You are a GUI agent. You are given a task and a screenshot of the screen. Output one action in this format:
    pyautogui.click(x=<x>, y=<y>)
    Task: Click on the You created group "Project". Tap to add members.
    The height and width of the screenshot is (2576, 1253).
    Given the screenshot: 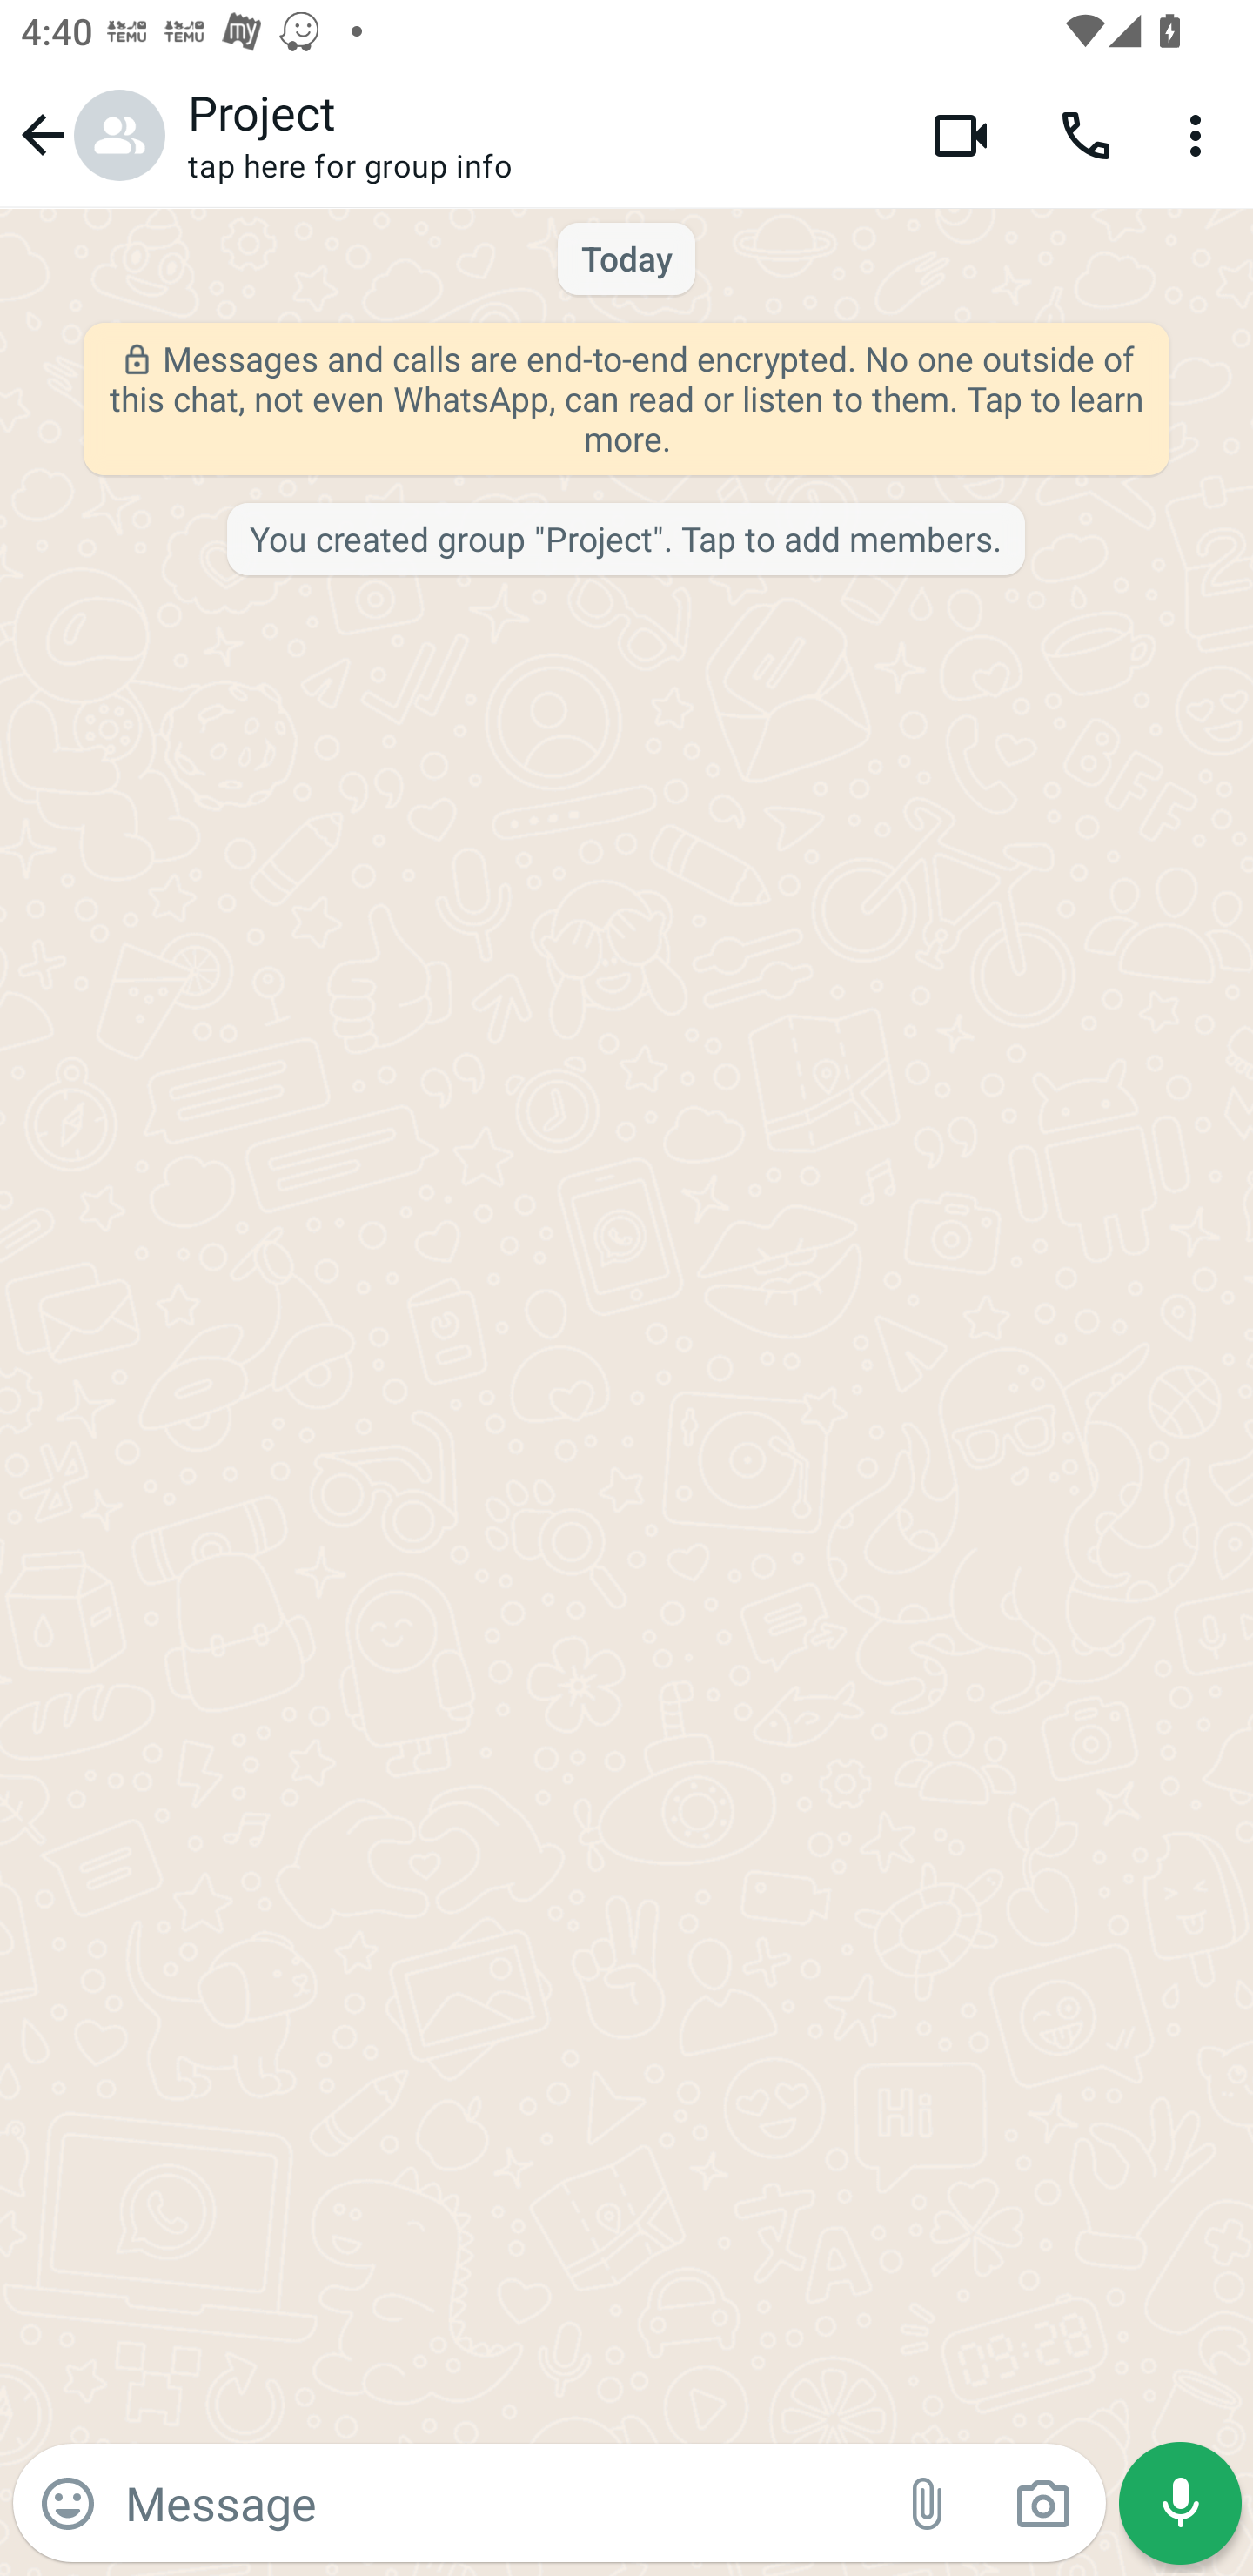 What is the action you would take?
    pyautogui.click(x=625, y=540)
    